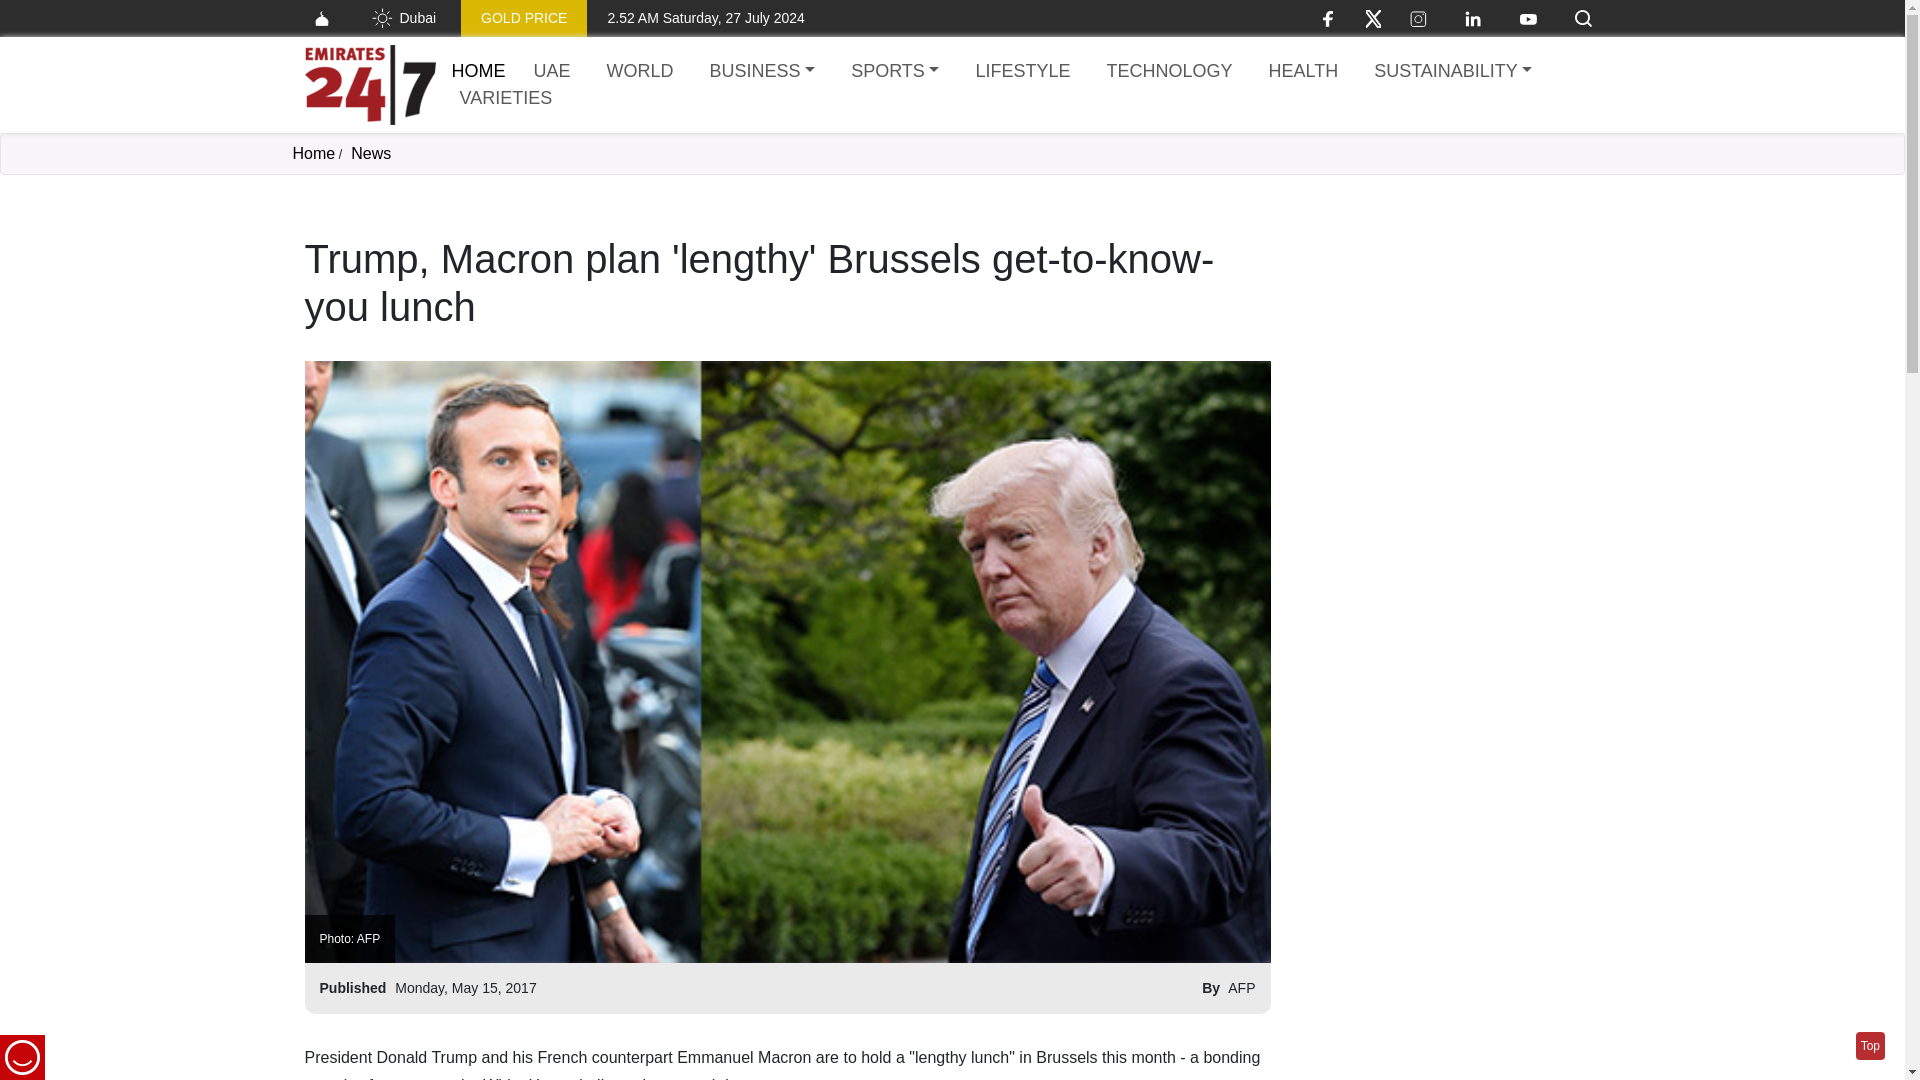 This screenshot has height=1080, width=1920. I want to click on WORLD, so click(640, 72).